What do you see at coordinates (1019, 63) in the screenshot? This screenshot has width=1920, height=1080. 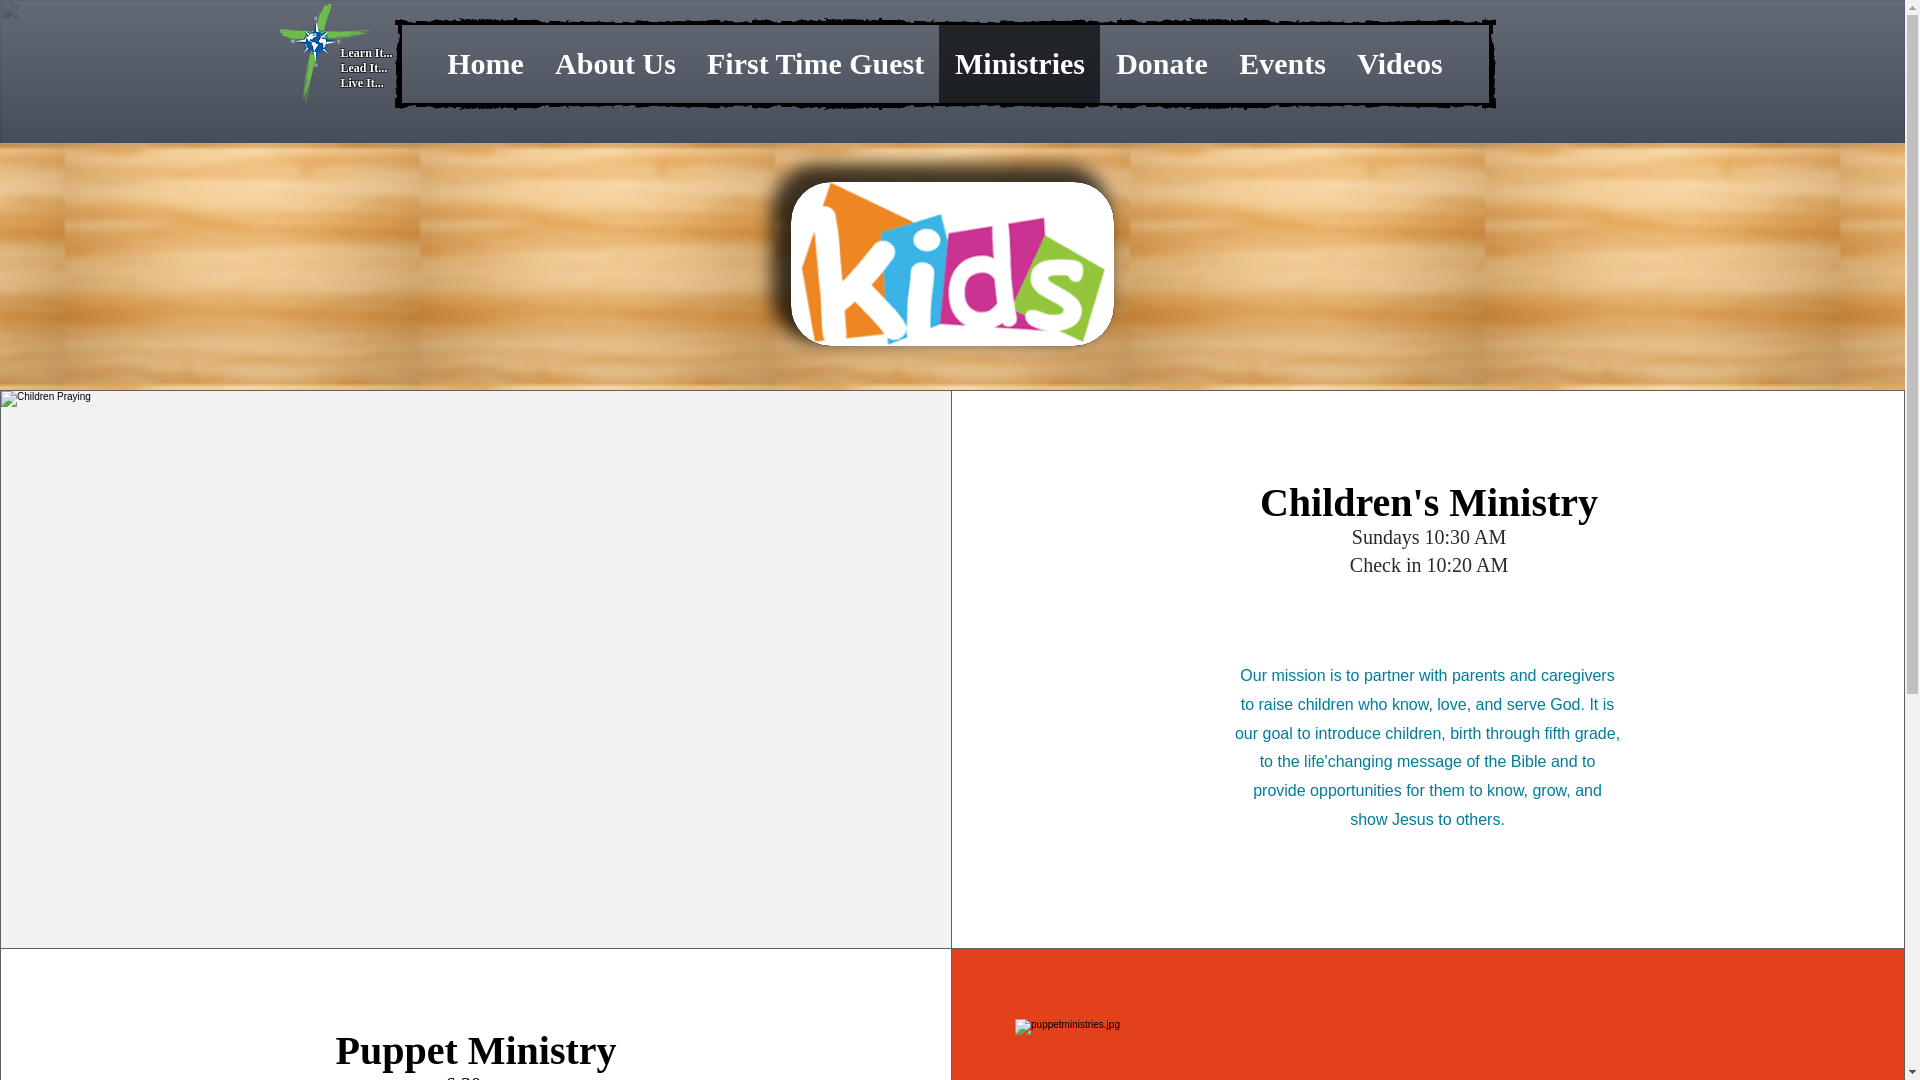 I see `Ministries` at bounding box center [1019, 63].